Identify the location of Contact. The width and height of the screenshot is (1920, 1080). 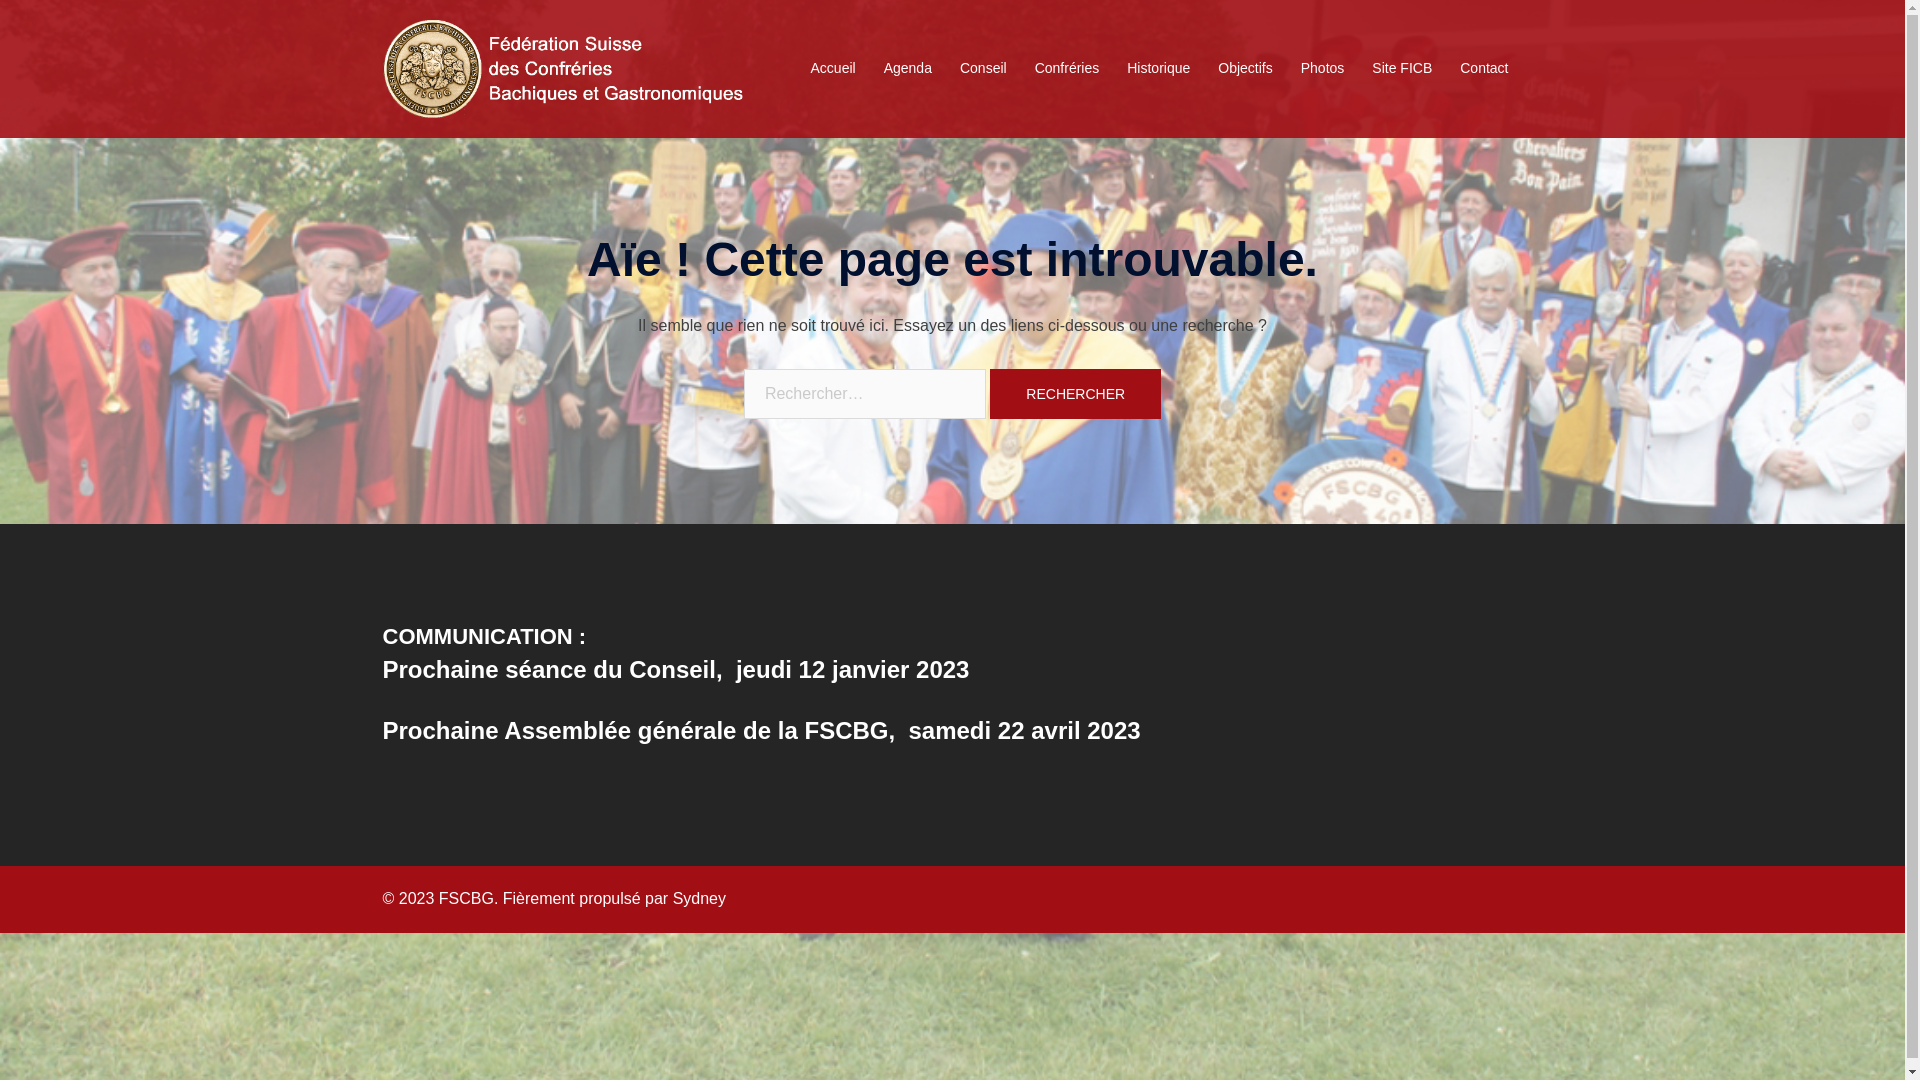
(1484, 69).